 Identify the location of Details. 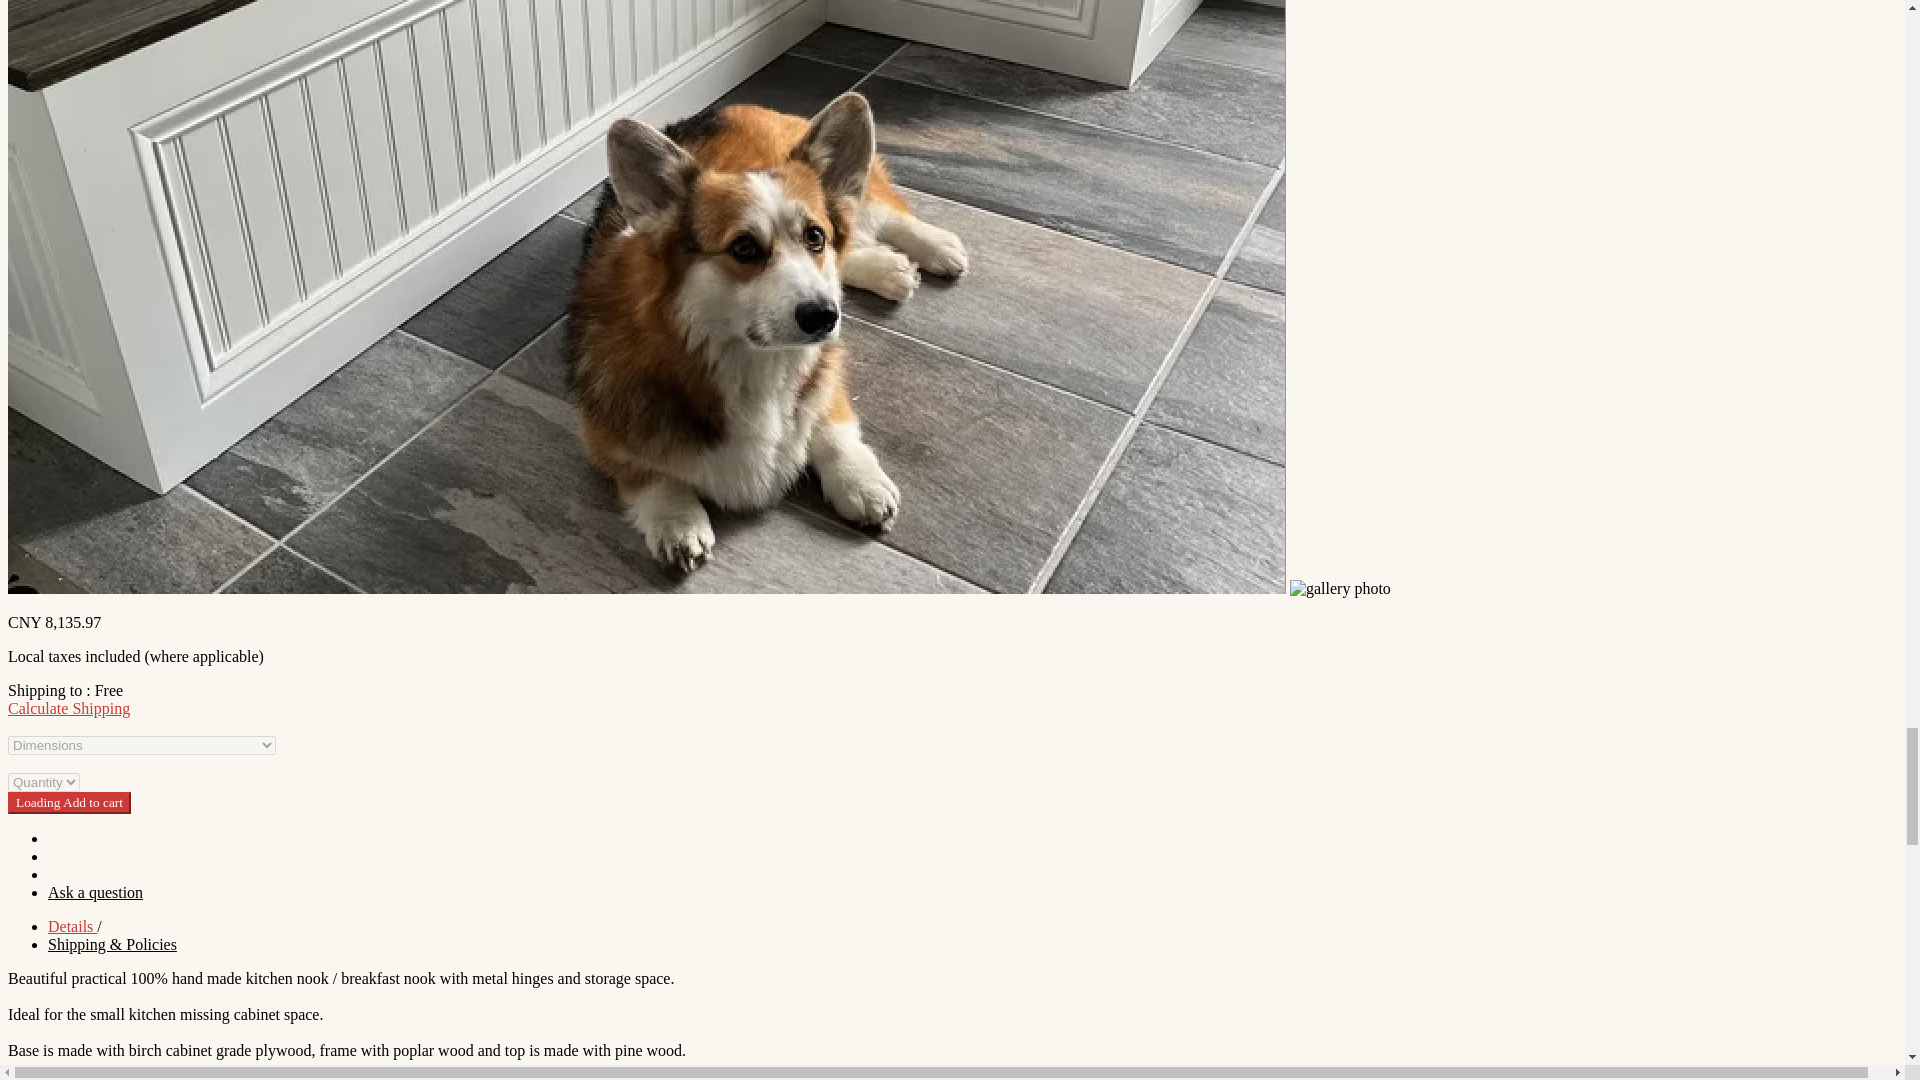
(72, 926).